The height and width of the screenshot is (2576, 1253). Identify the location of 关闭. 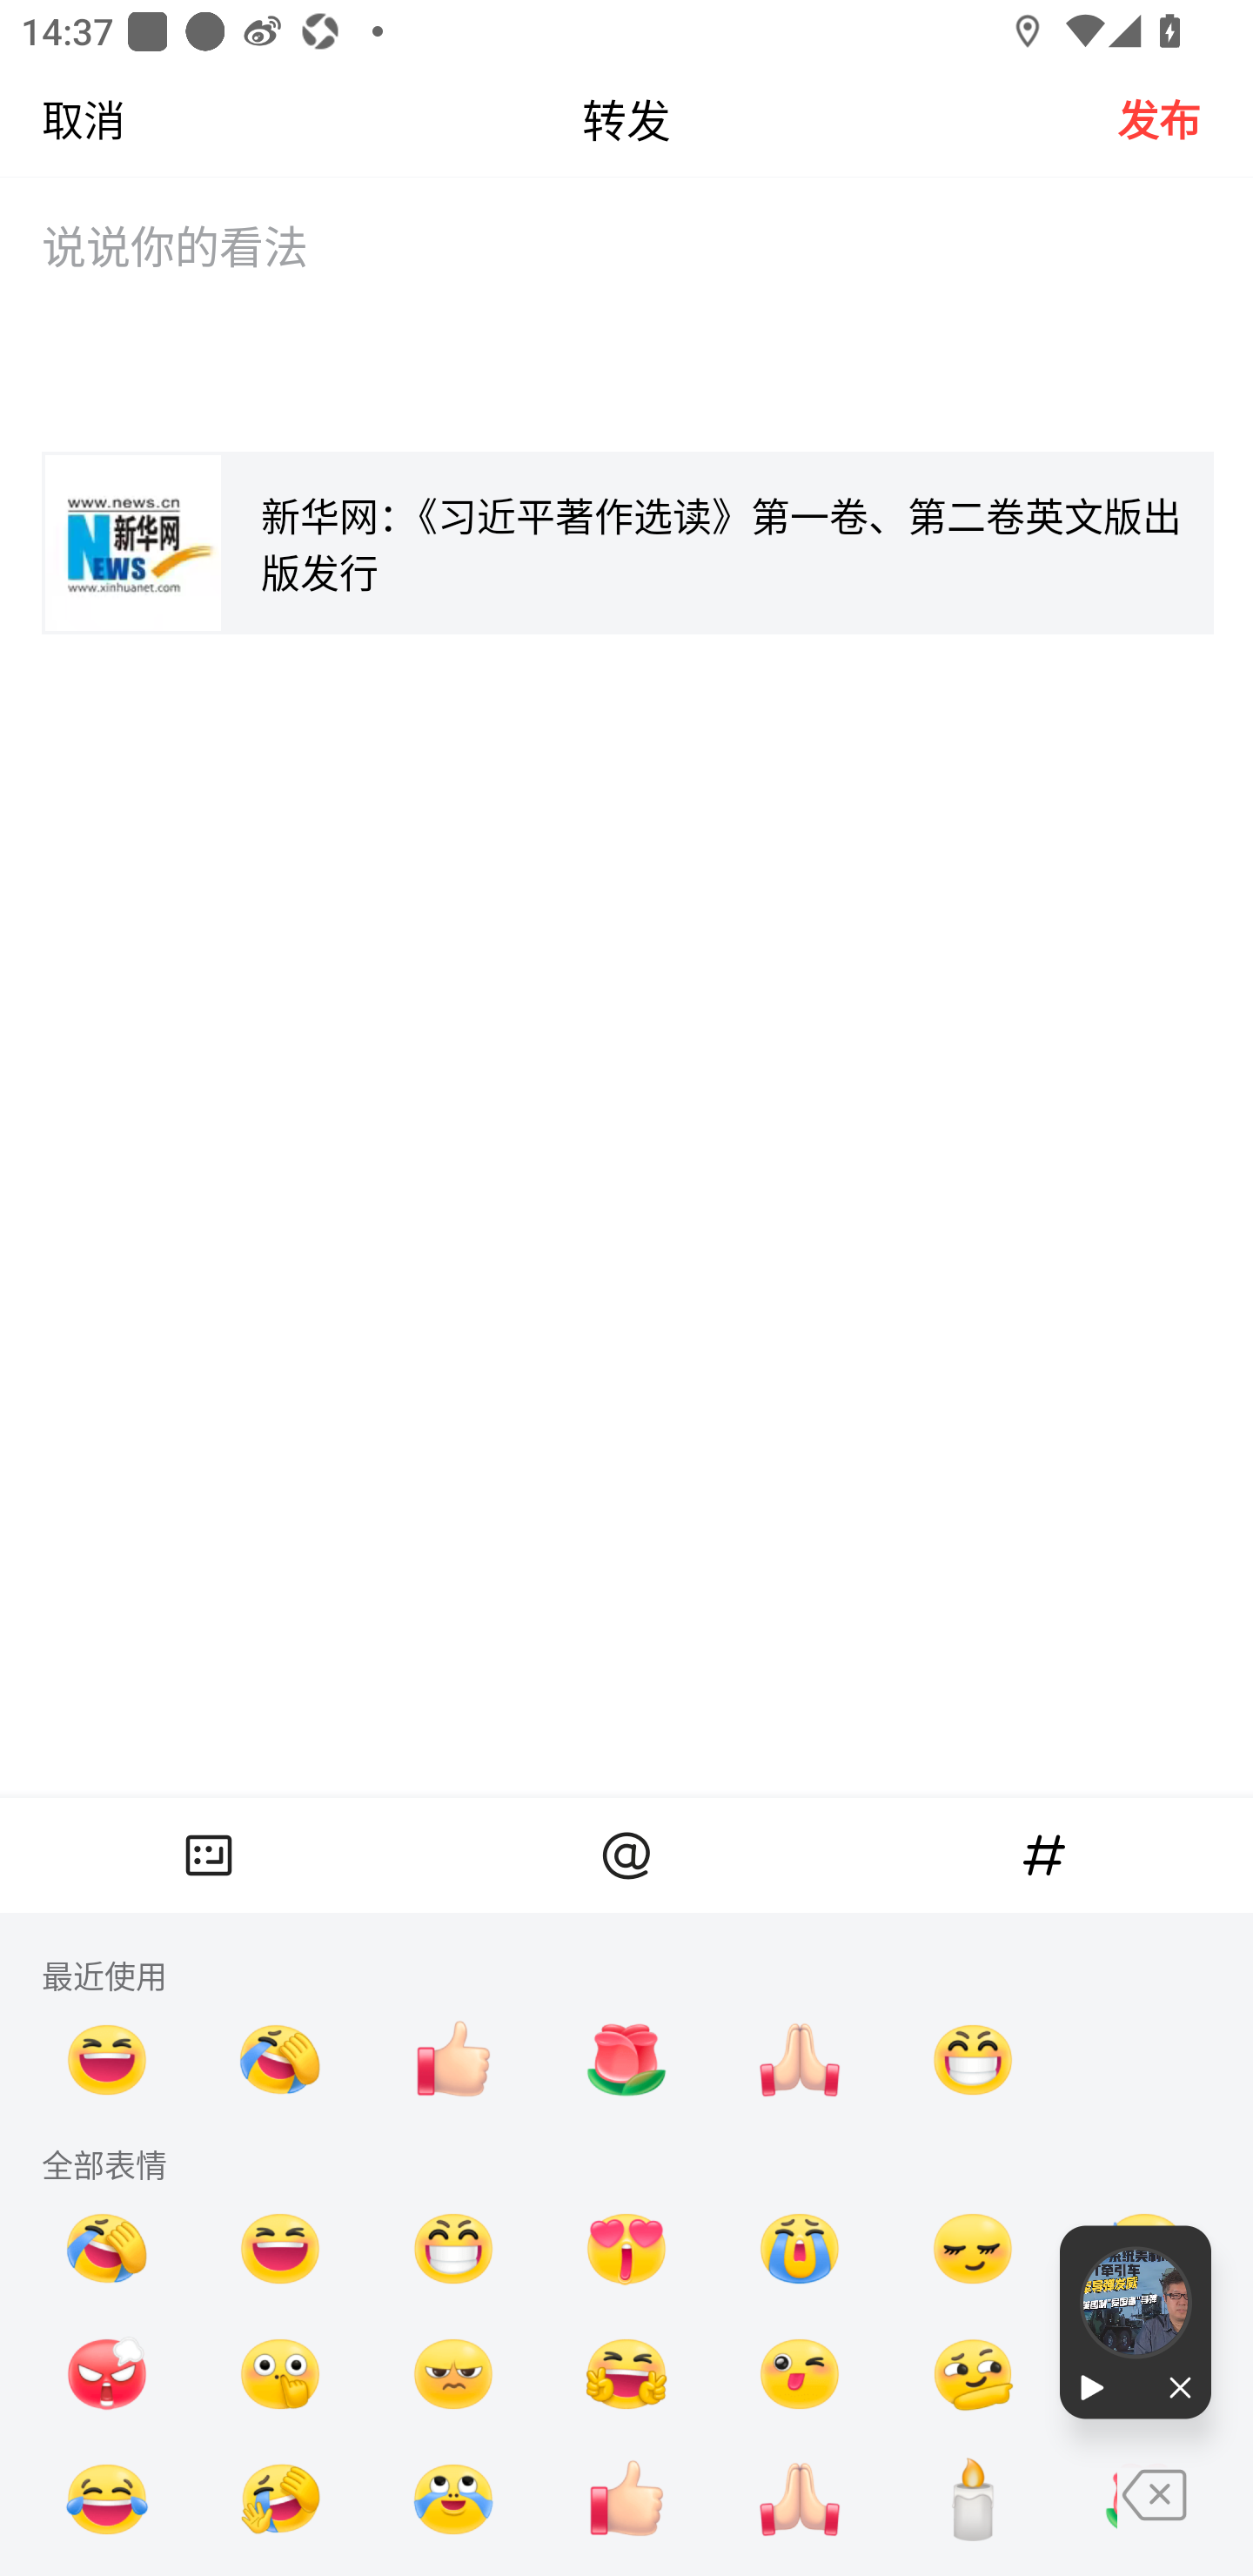
(1173, 2389).